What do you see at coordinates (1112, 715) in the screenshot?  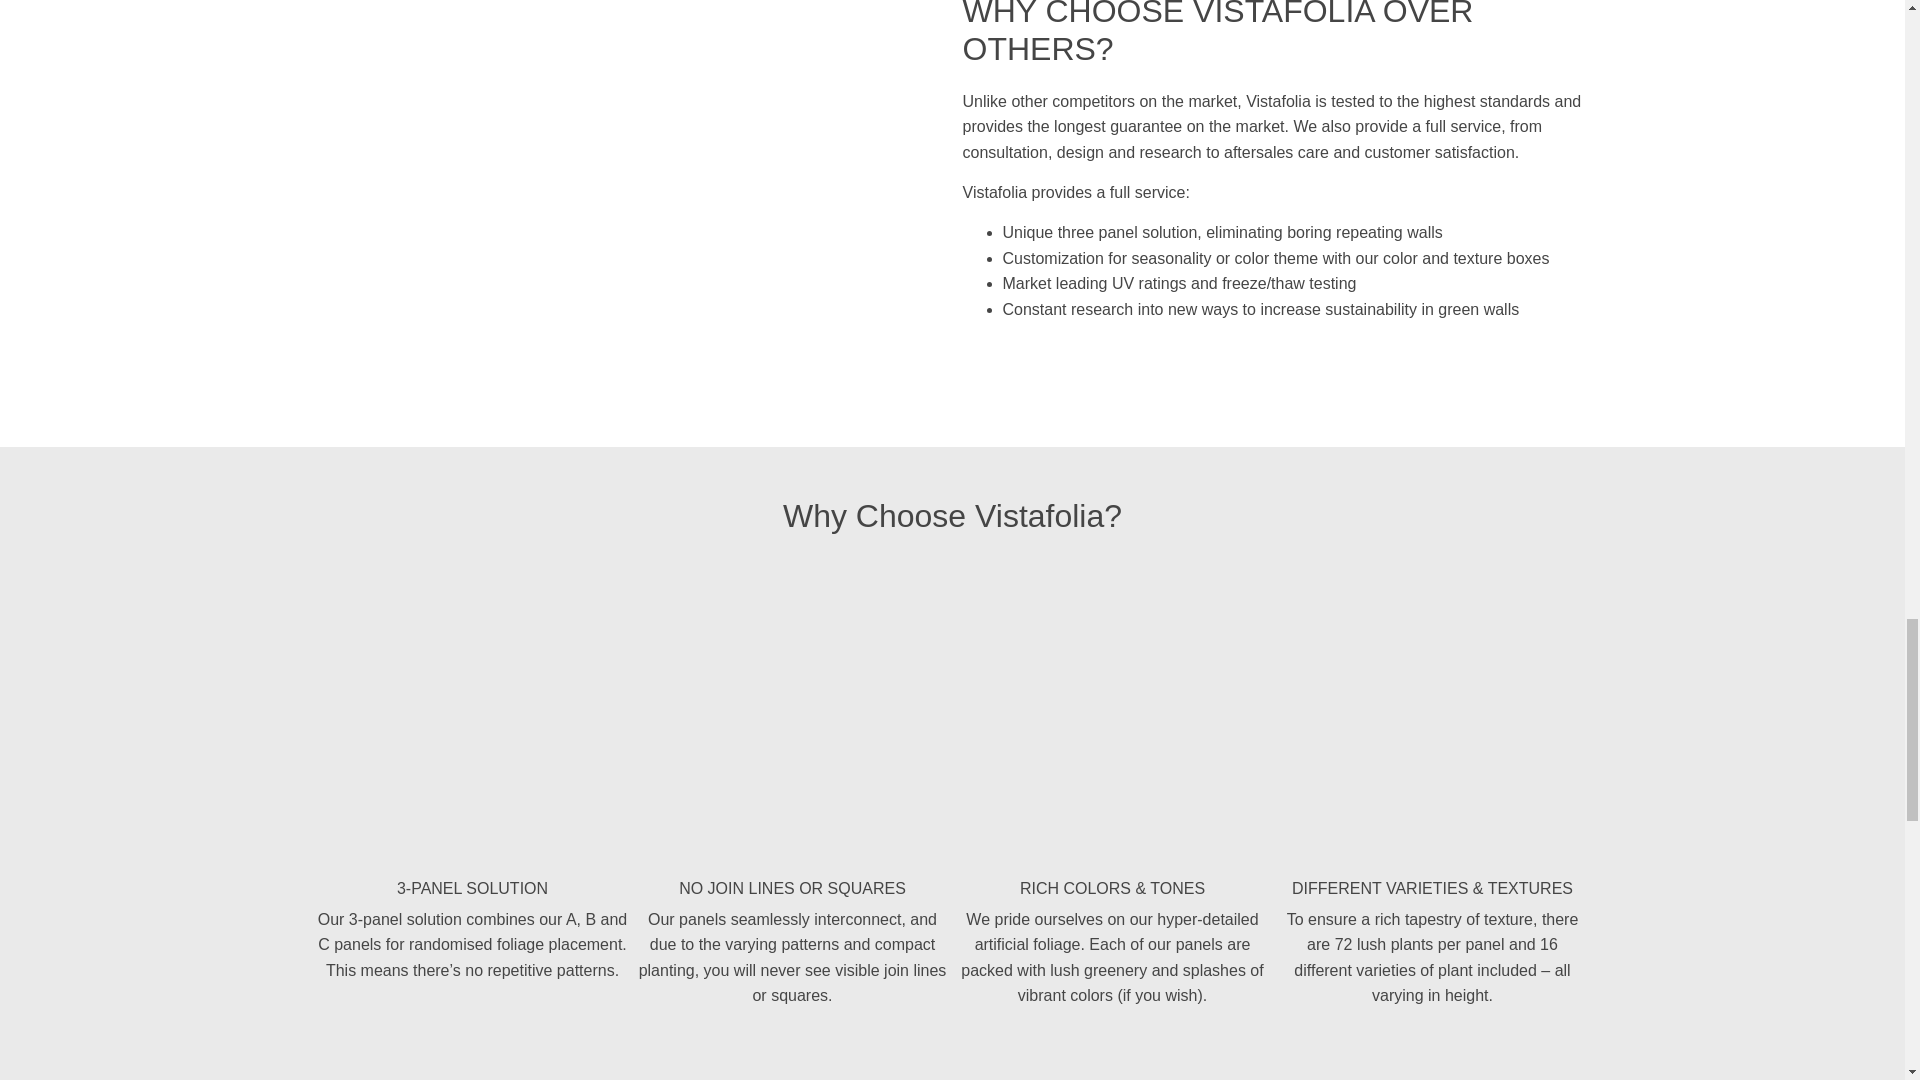 I see `Vistafolia garden artificial green wall` at bounding box center [1112, 715].